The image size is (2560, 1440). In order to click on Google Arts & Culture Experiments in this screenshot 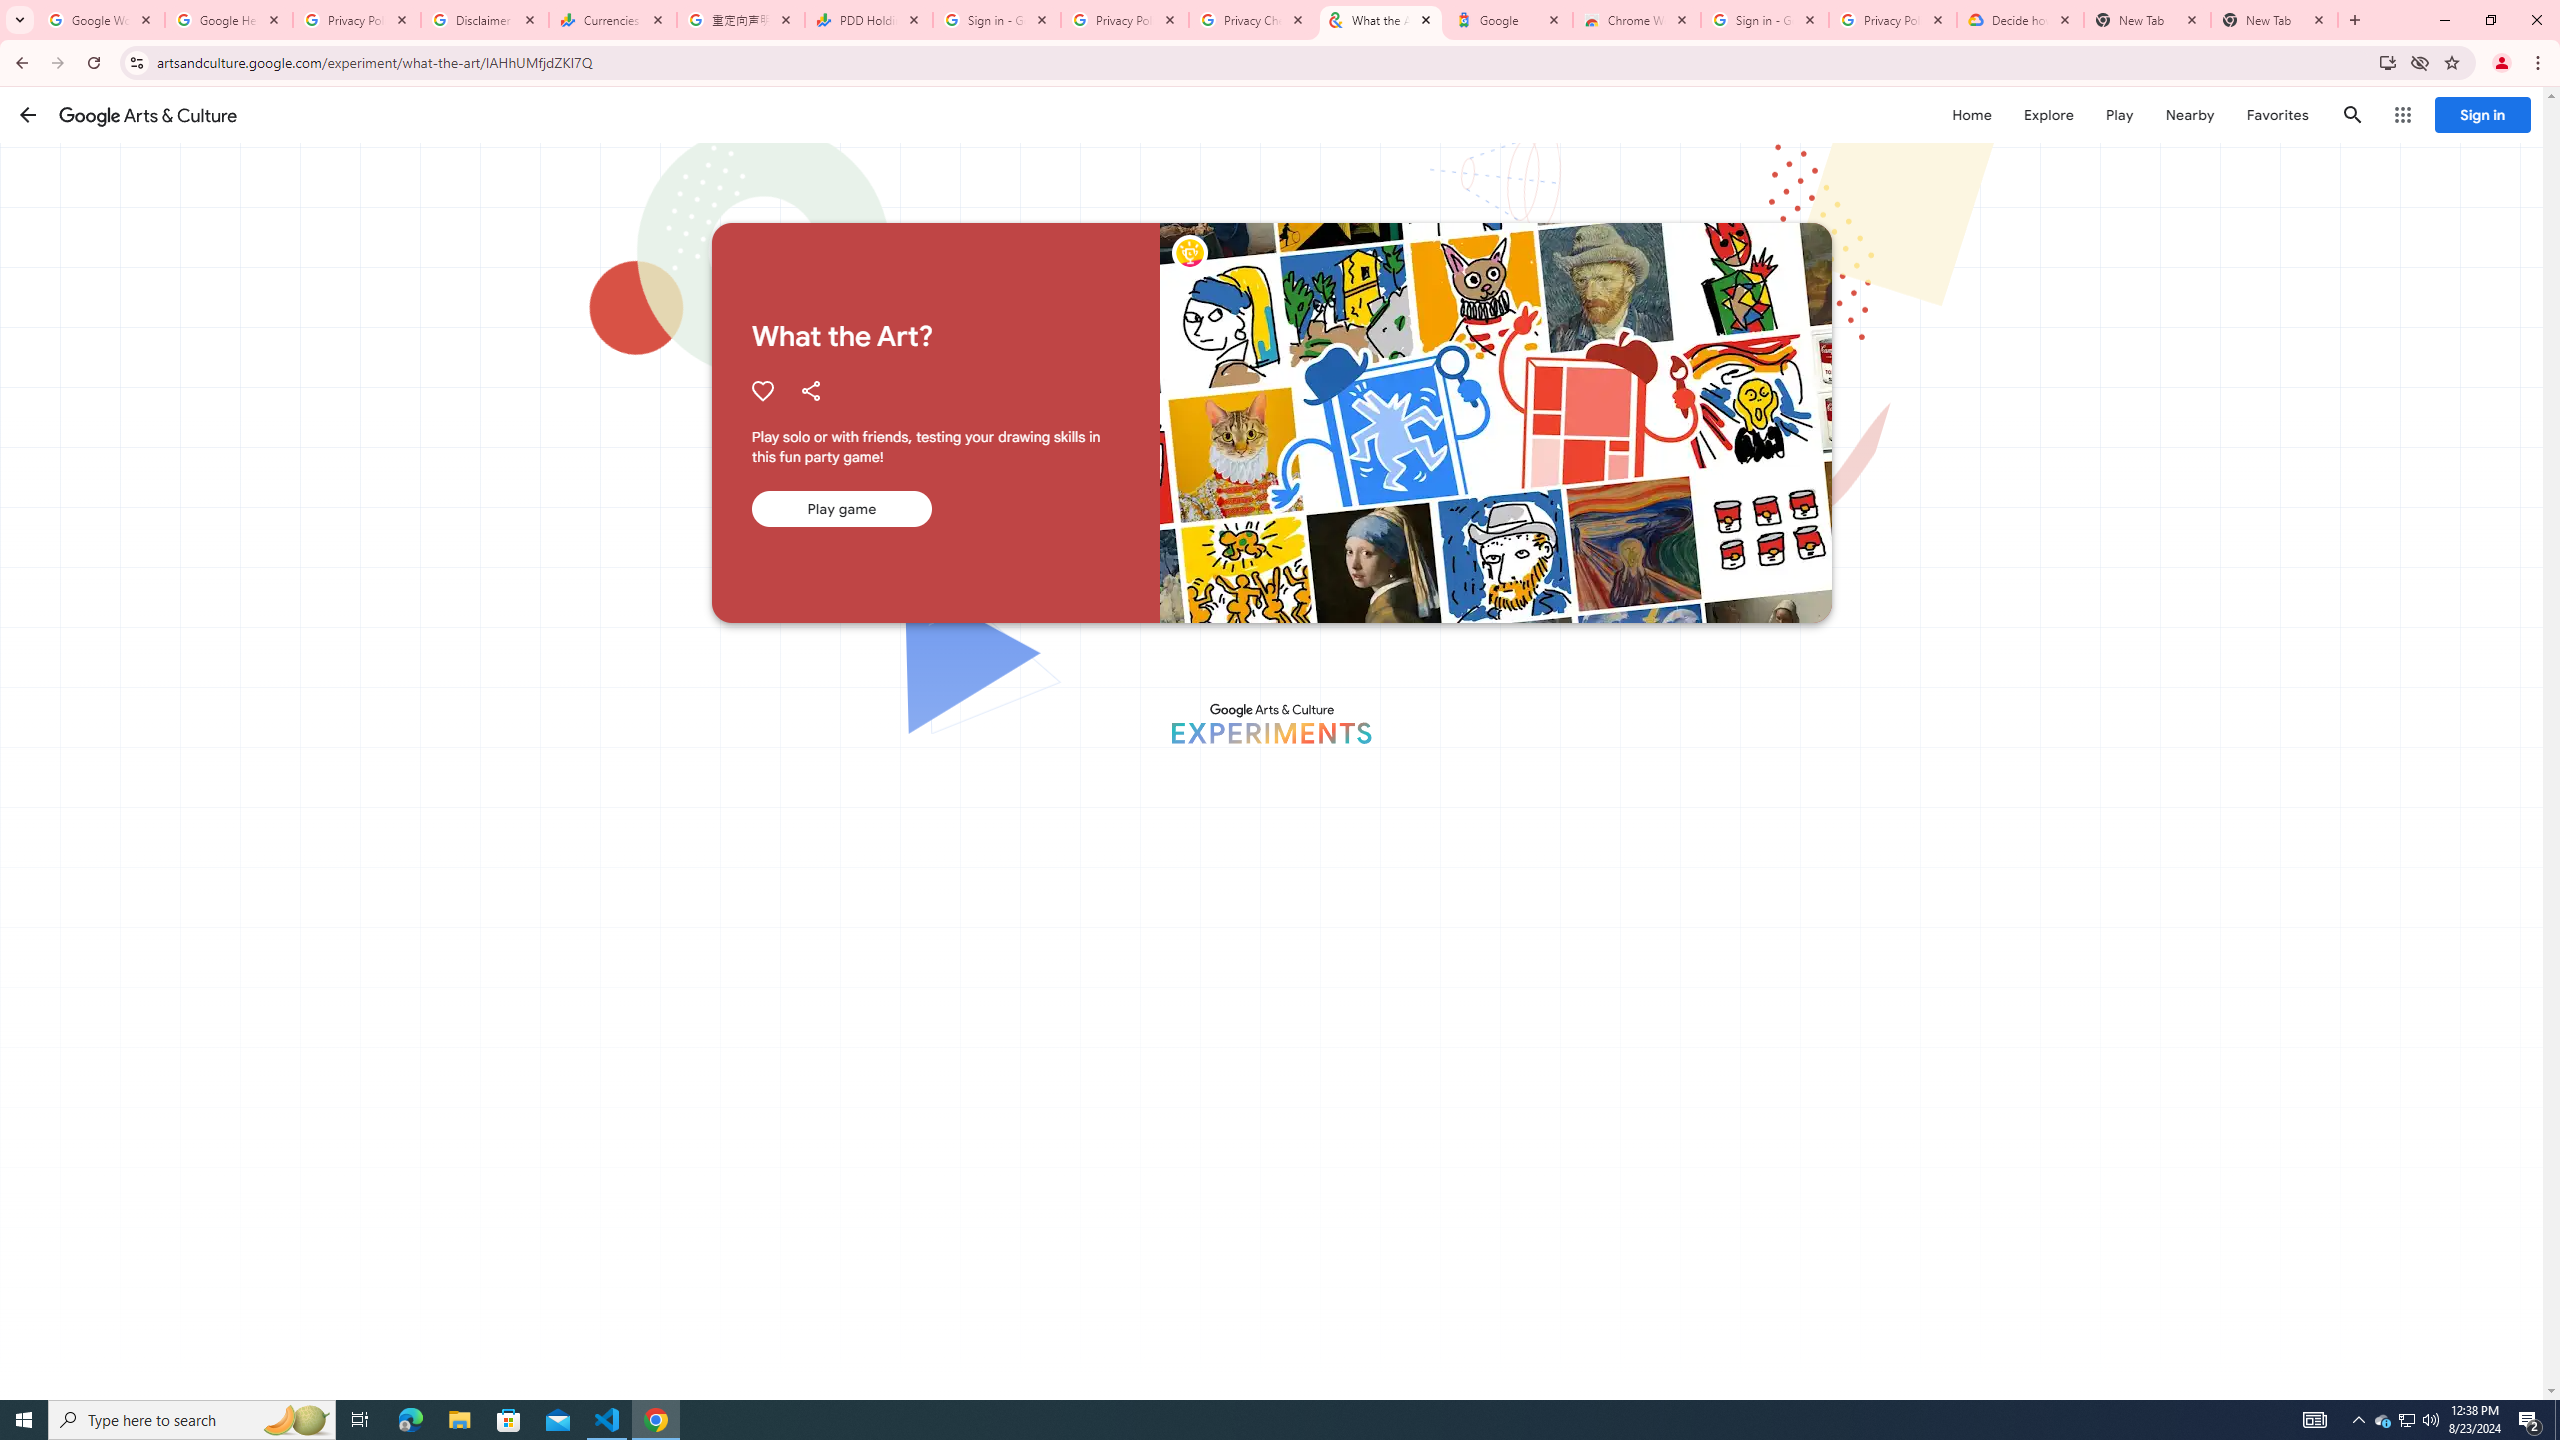, I will do `click(1270, 723)`.